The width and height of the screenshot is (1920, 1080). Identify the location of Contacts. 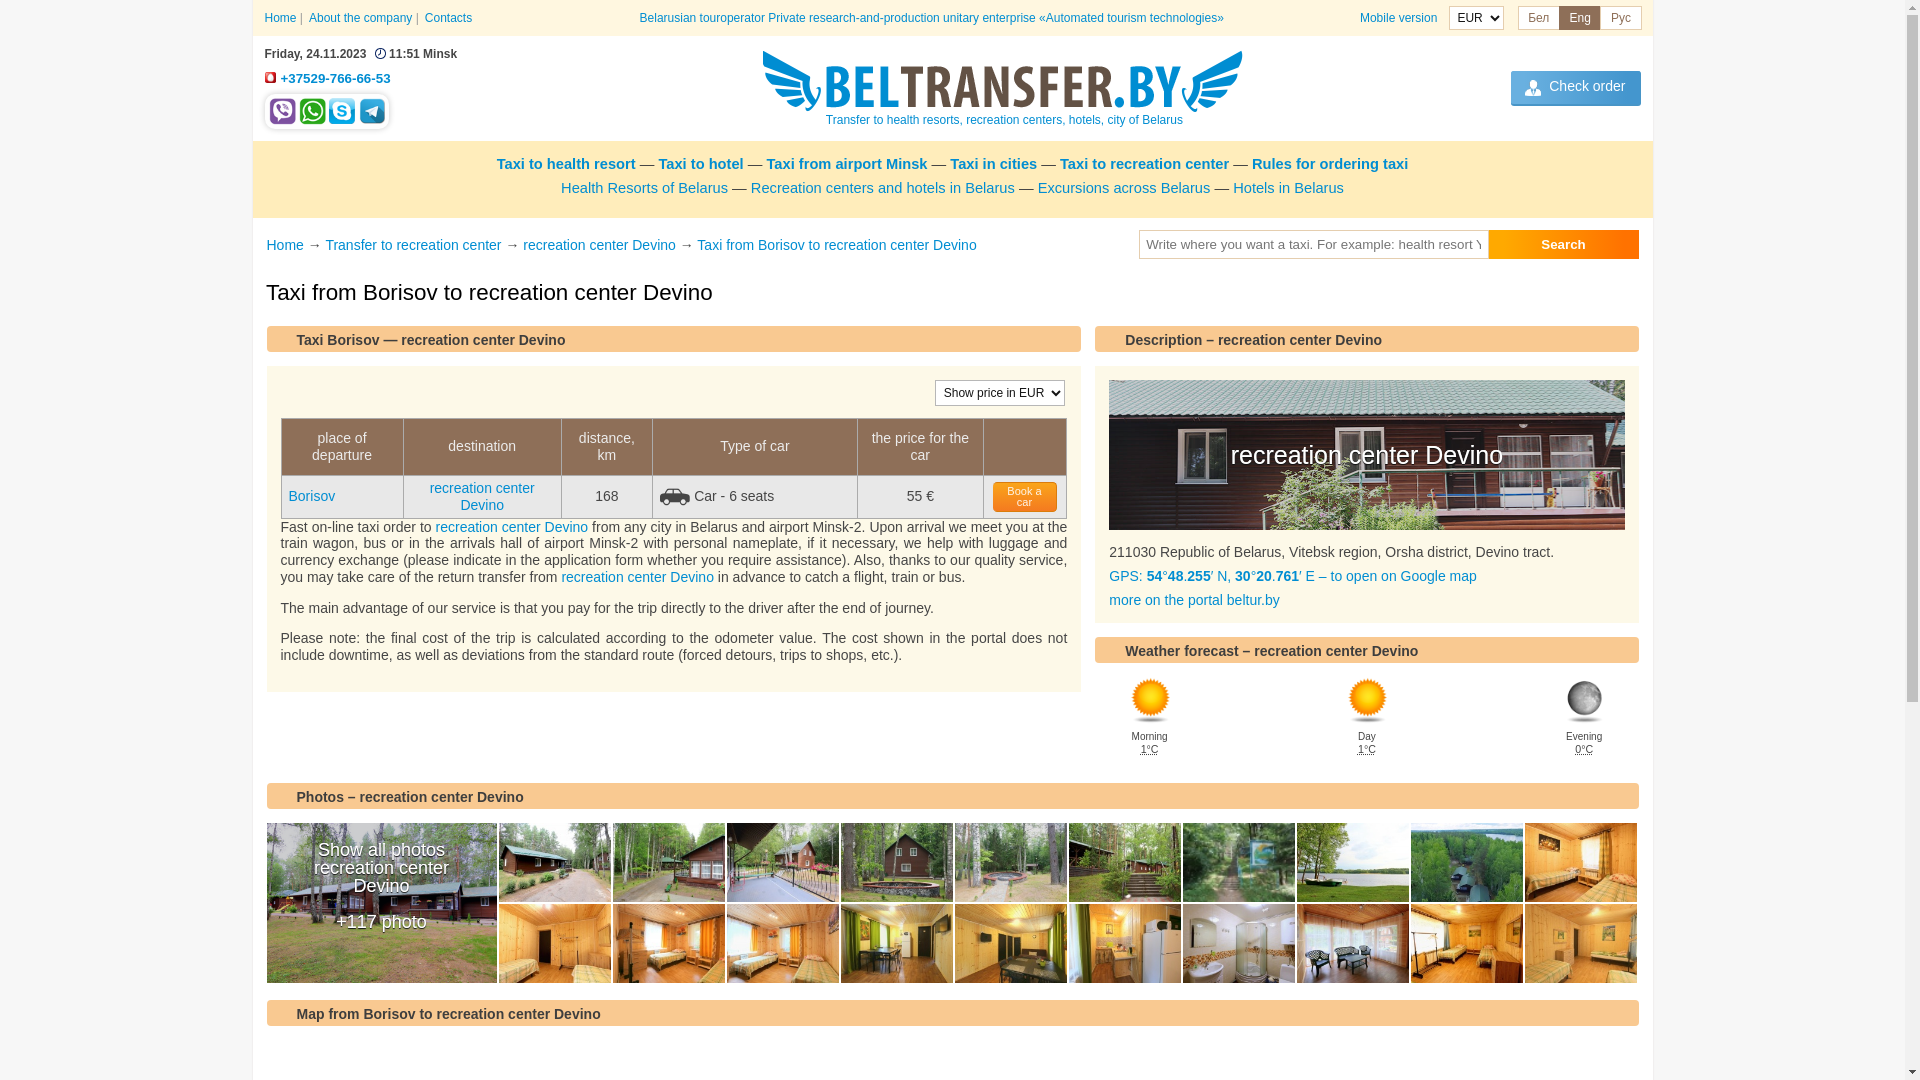
(448, 18).